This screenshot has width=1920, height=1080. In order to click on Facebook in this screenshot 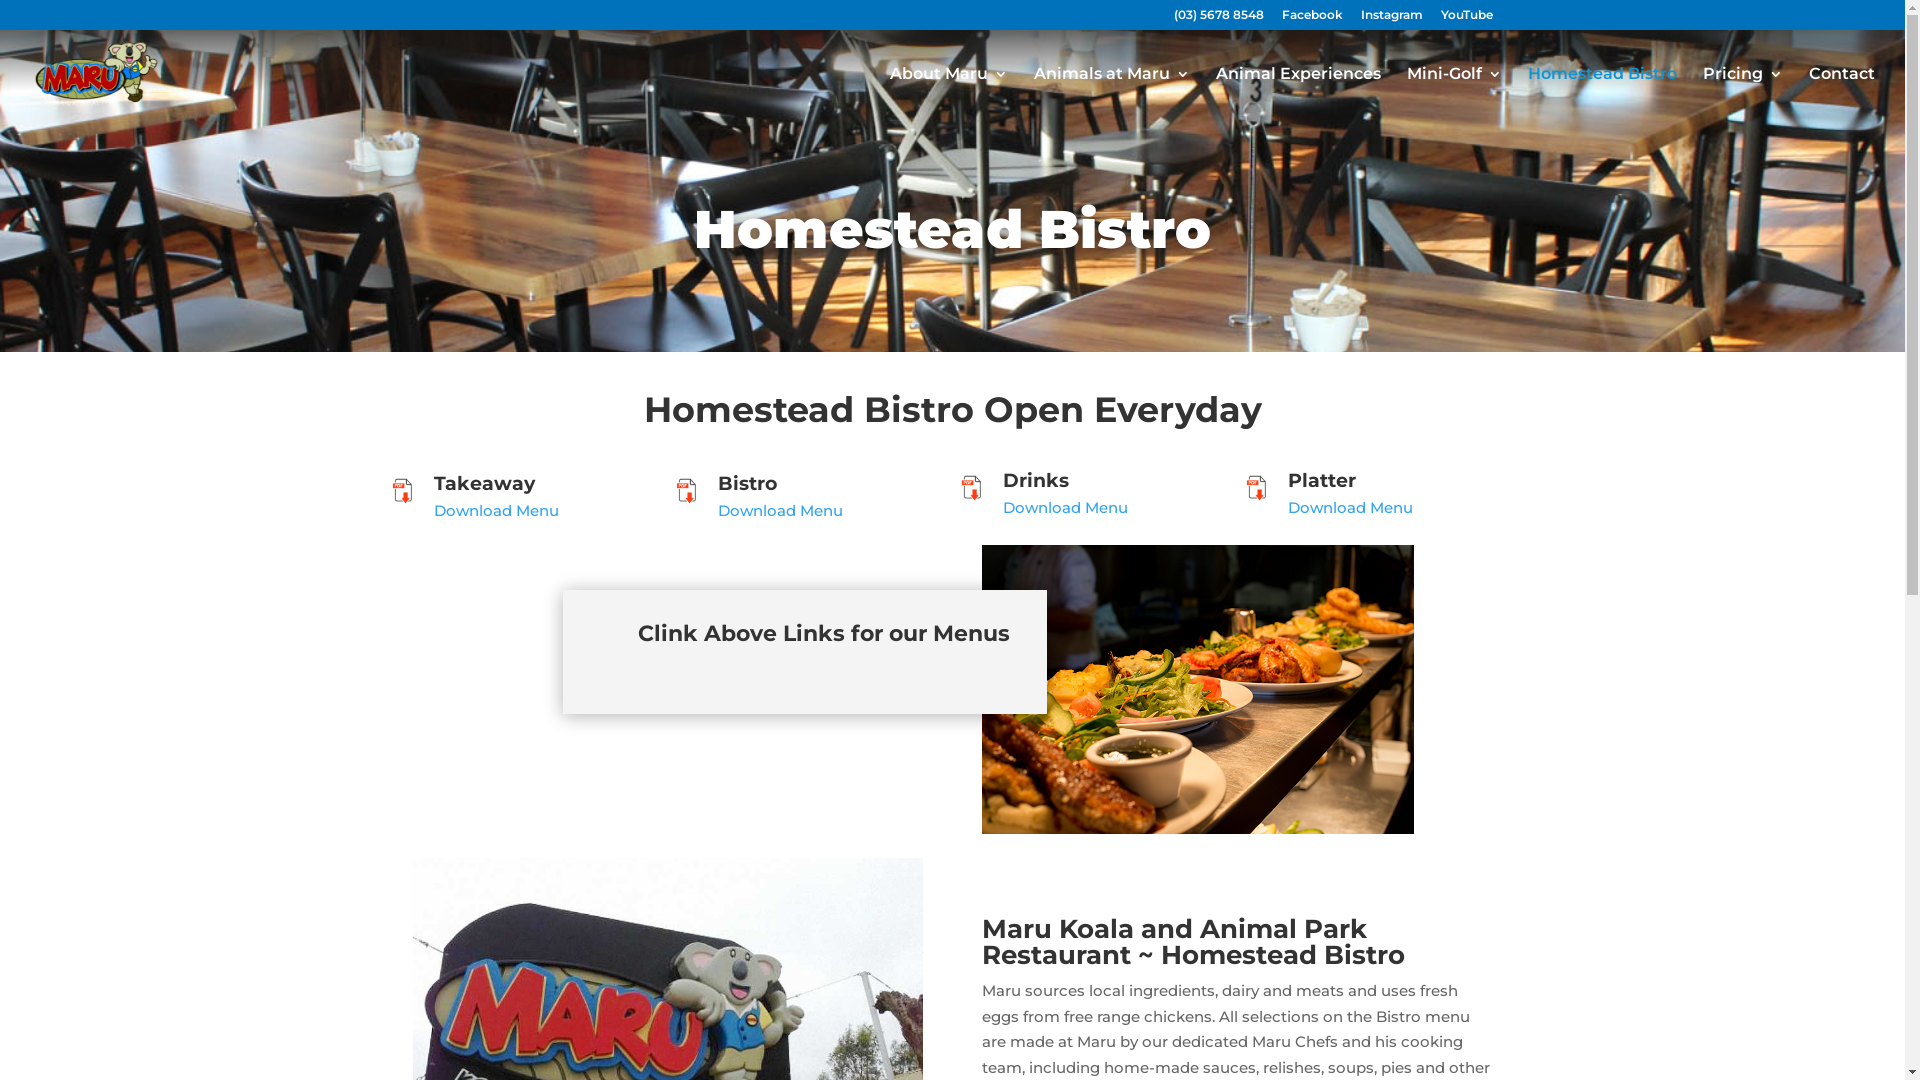, I will do `click(1312, 20)`.